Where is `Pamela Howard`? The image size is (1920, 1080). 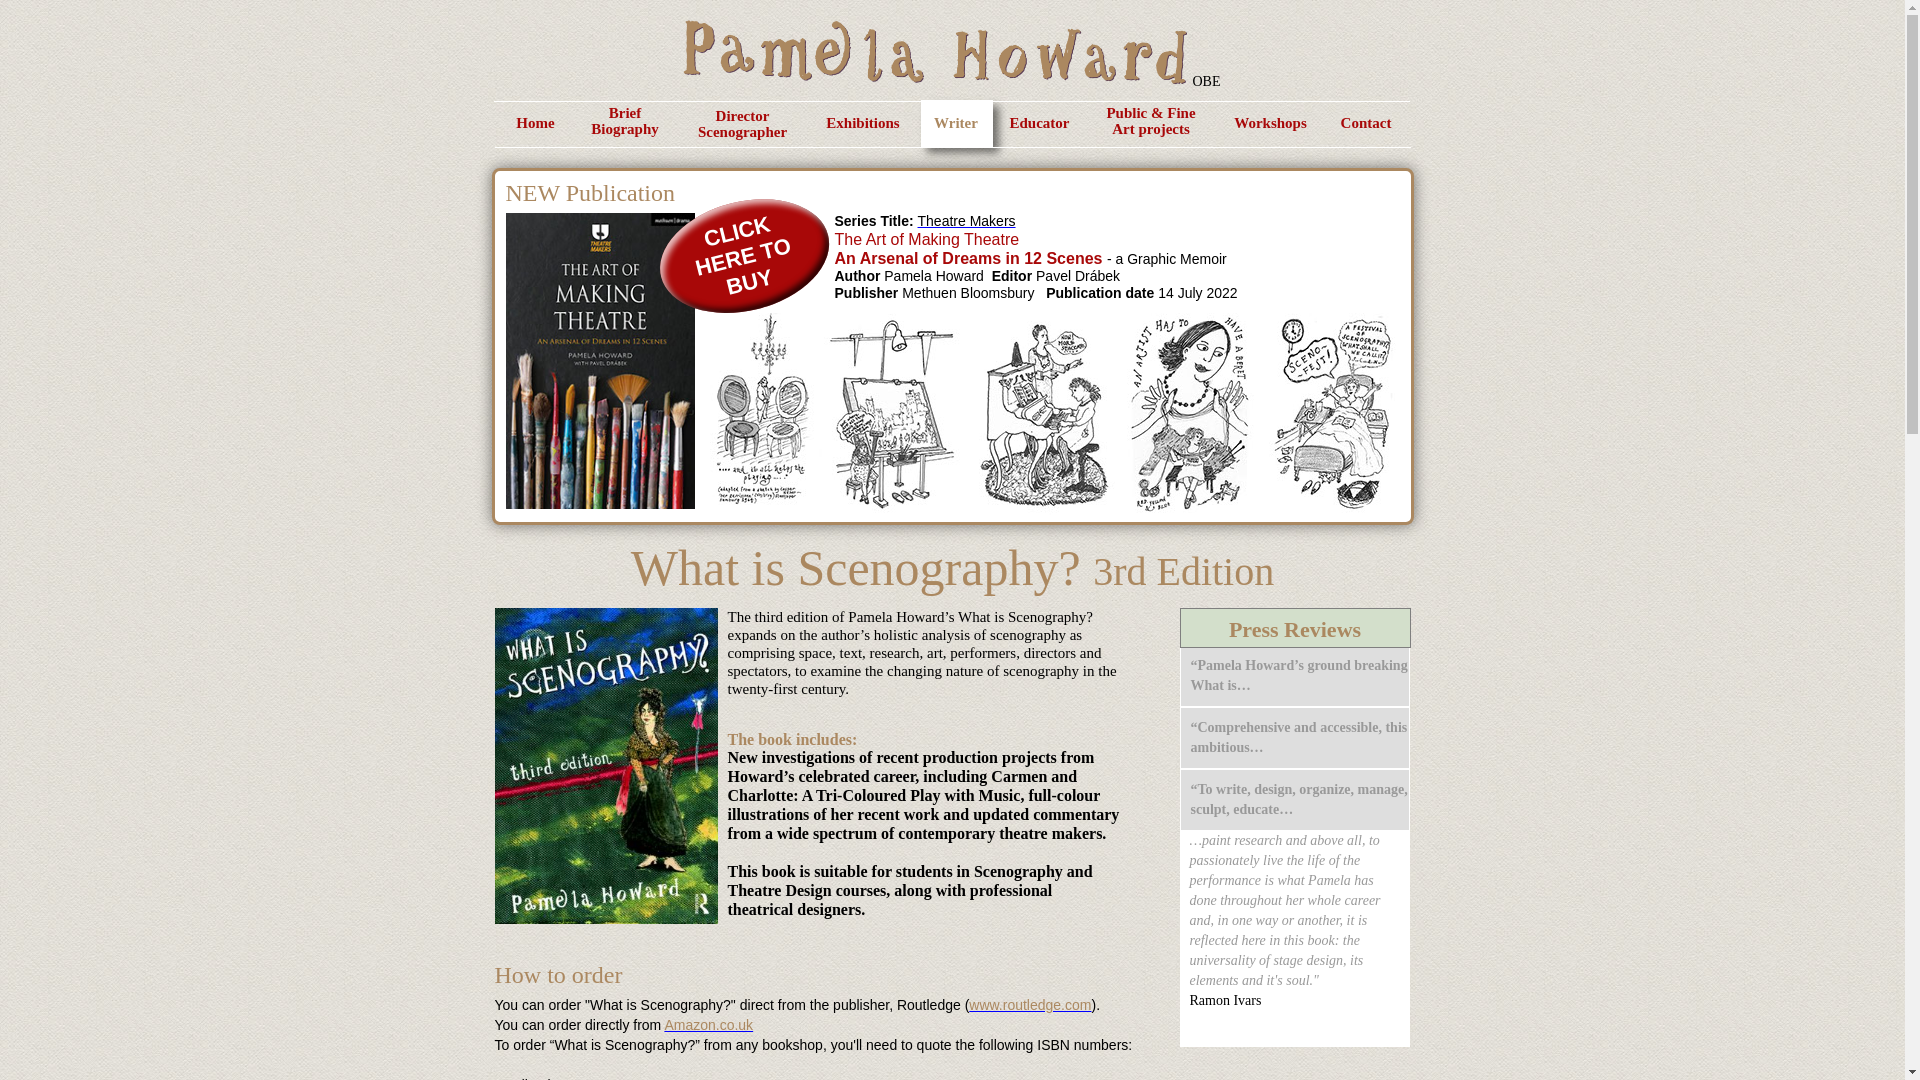
Pamela Howard is located at coordinates (956, 123).